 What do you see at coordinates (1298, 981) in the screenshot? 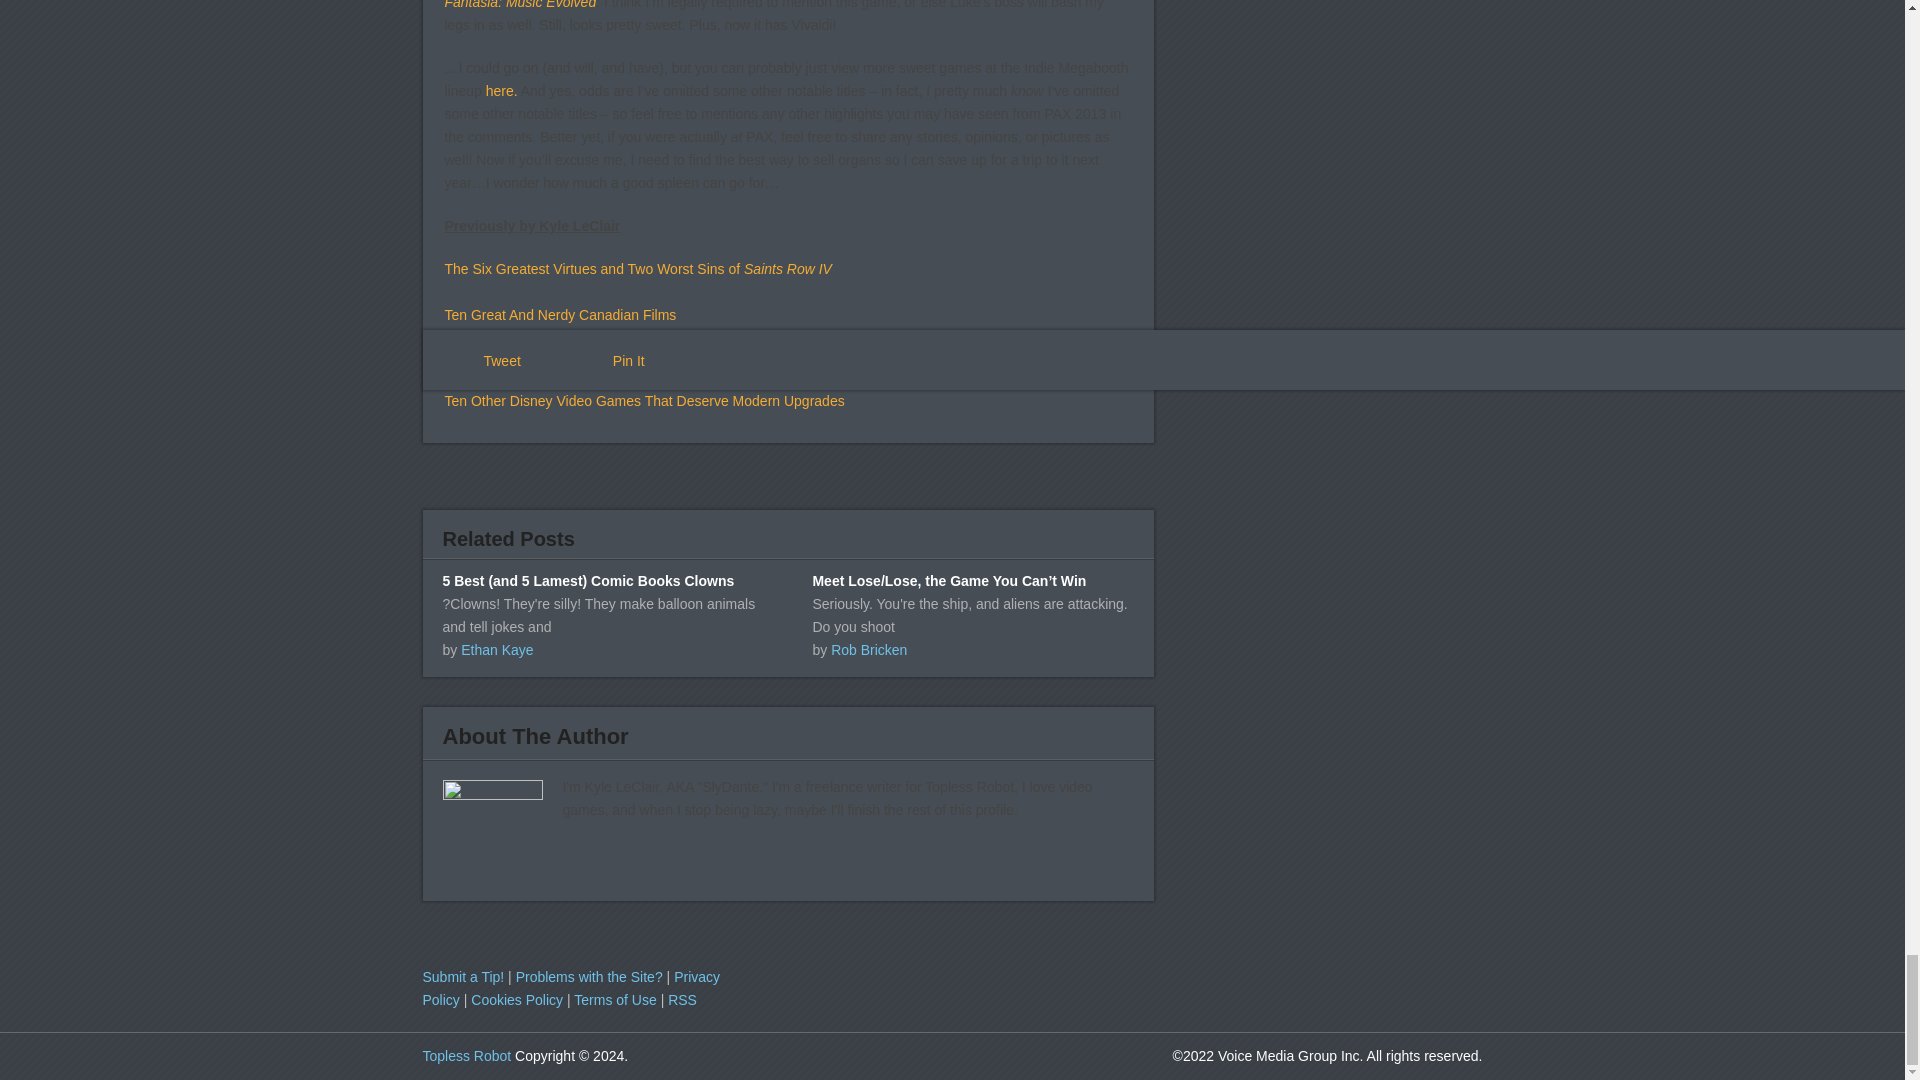
I see `Reddit` at bounding box center [1298, 981].